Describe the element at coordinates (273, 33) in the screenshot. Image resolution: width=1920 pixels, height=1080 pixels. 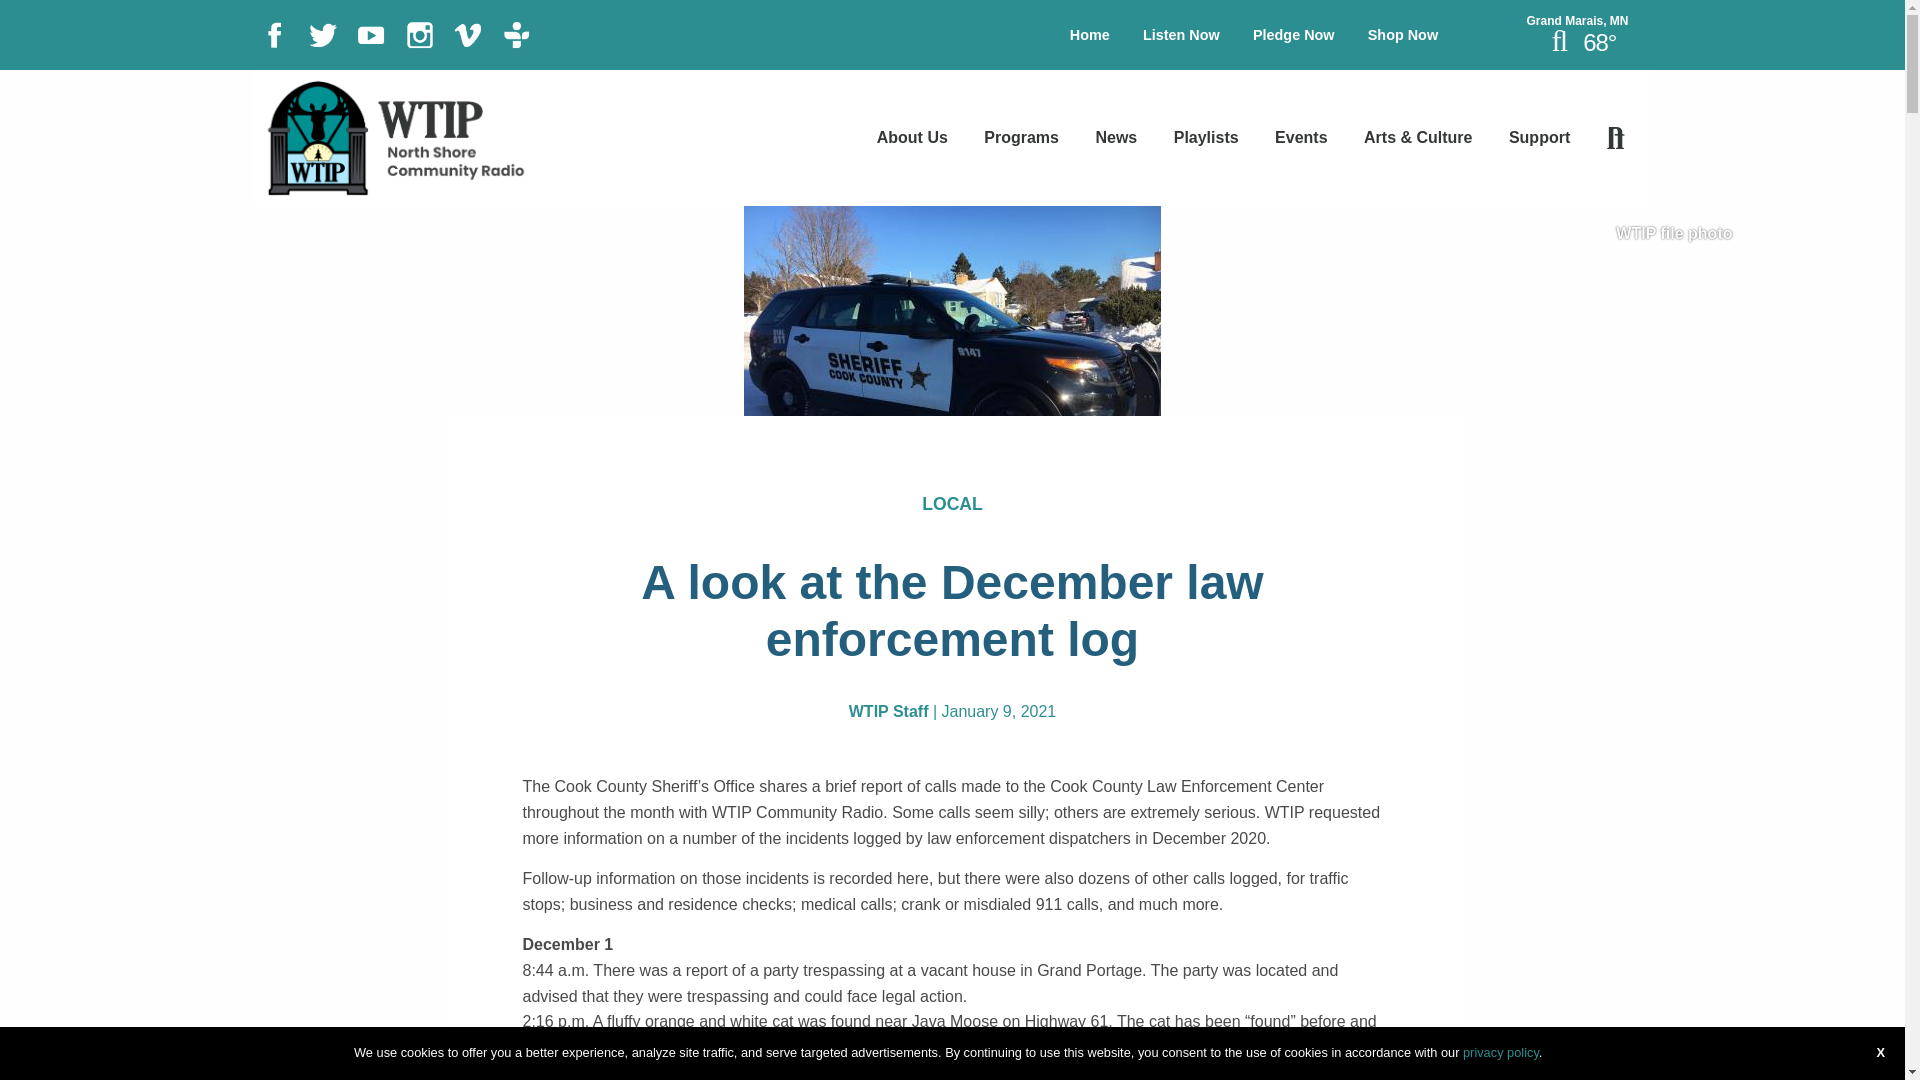
I see `Facebook` at that location.